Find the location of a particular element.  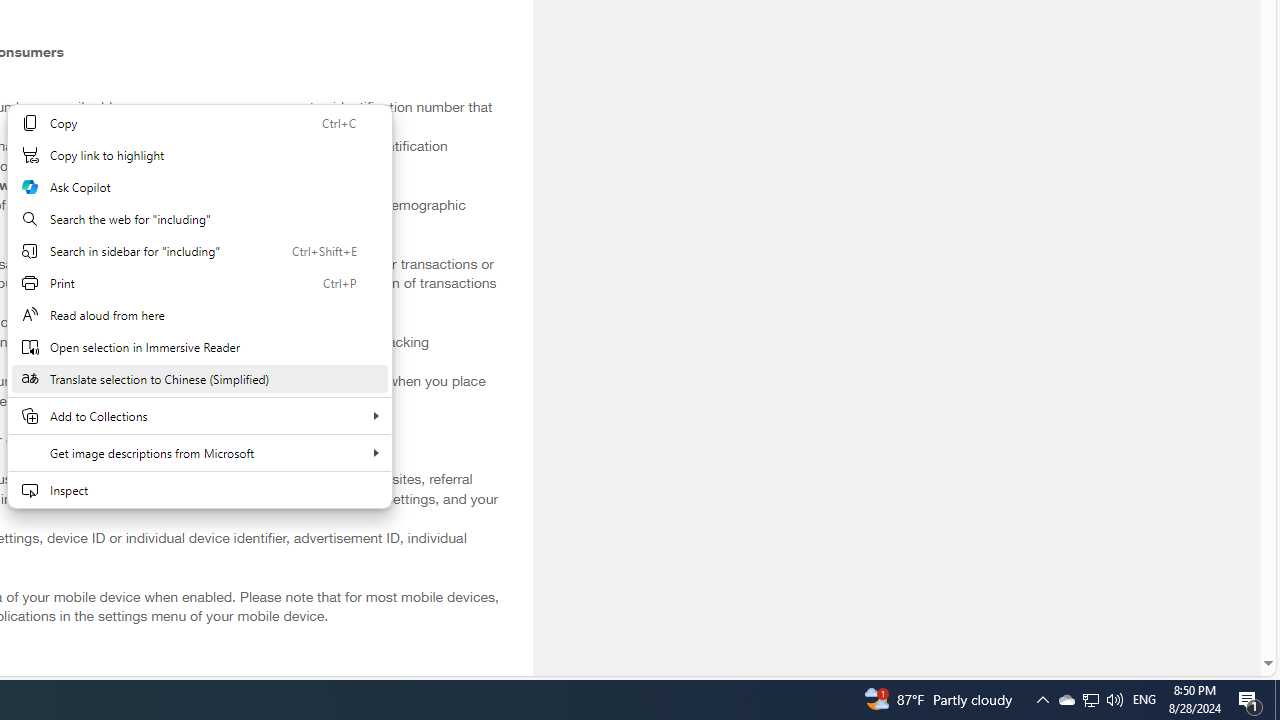

Copy link to highlight is located at coordinates (199, 154).